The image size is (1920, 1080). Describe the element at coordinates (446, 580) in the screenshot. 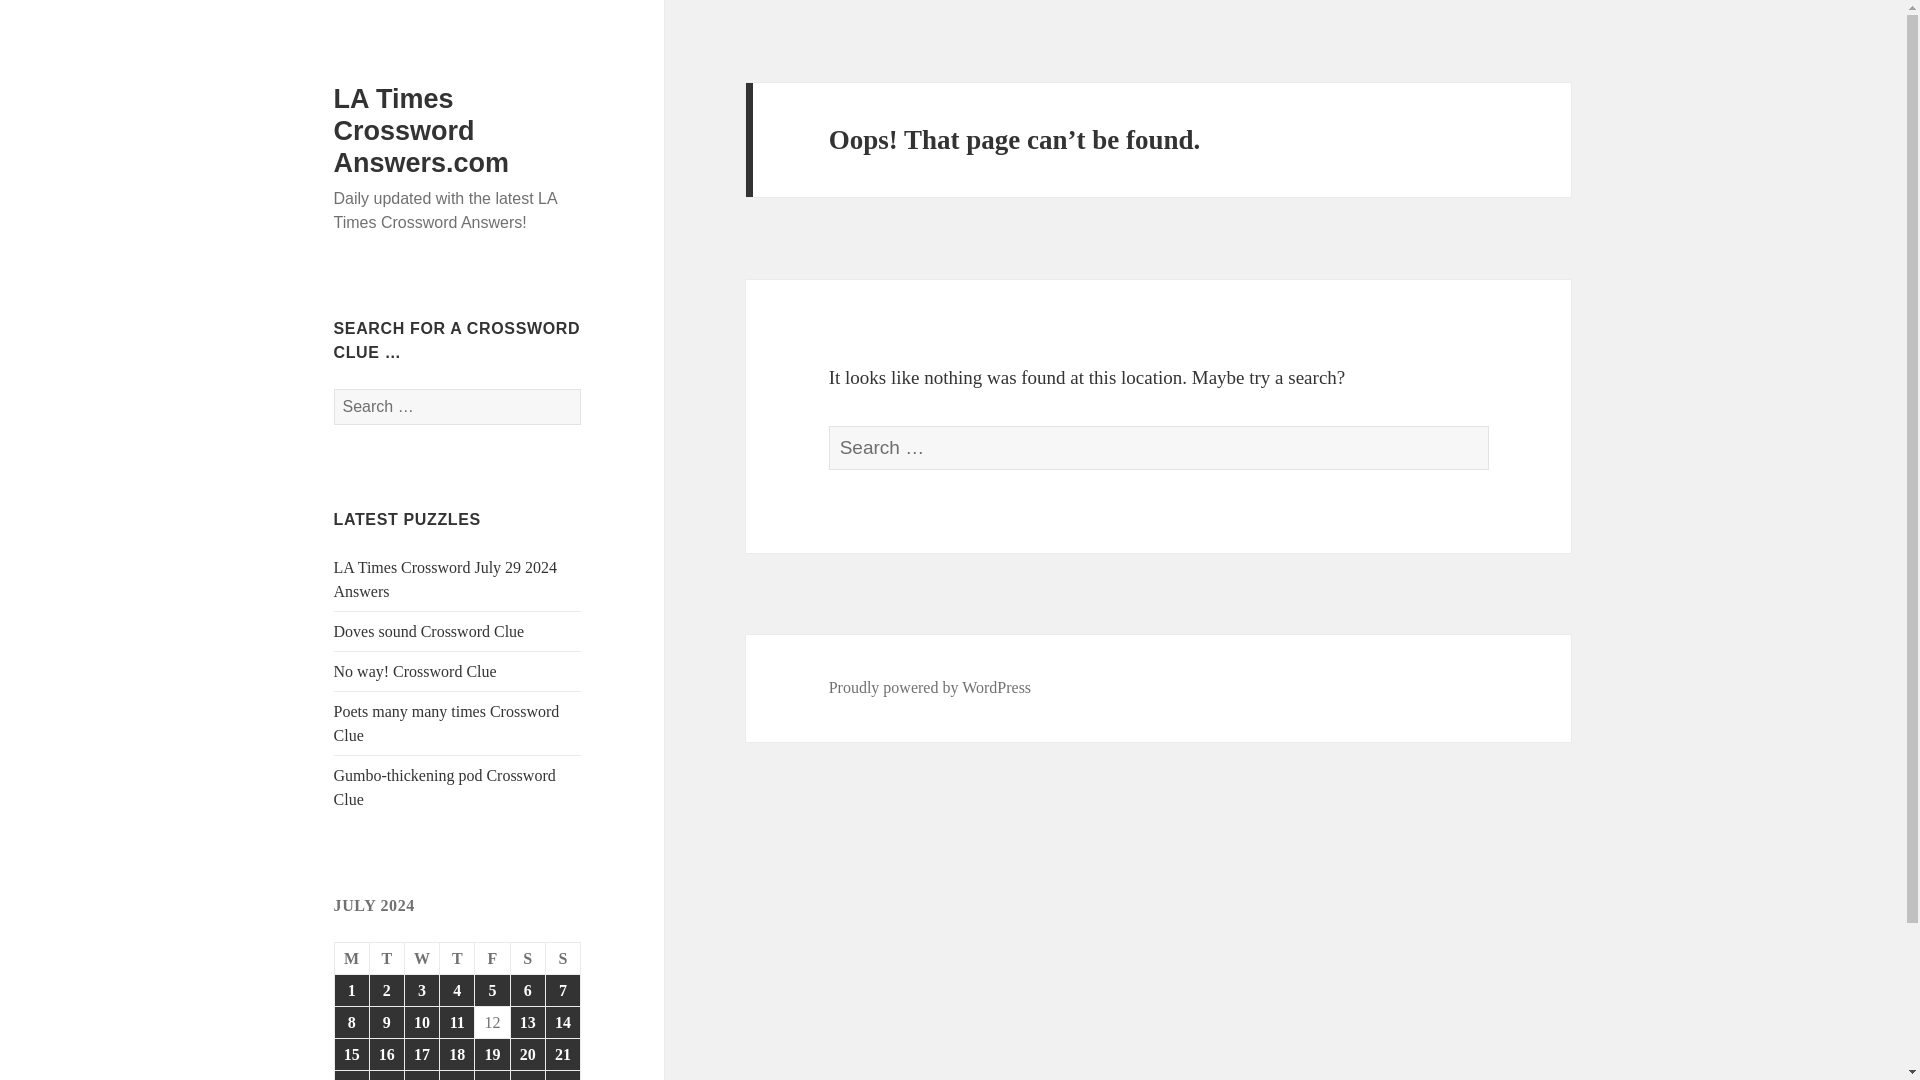

I see `LA Times Crossword July 29 2024 Answers` at that location.